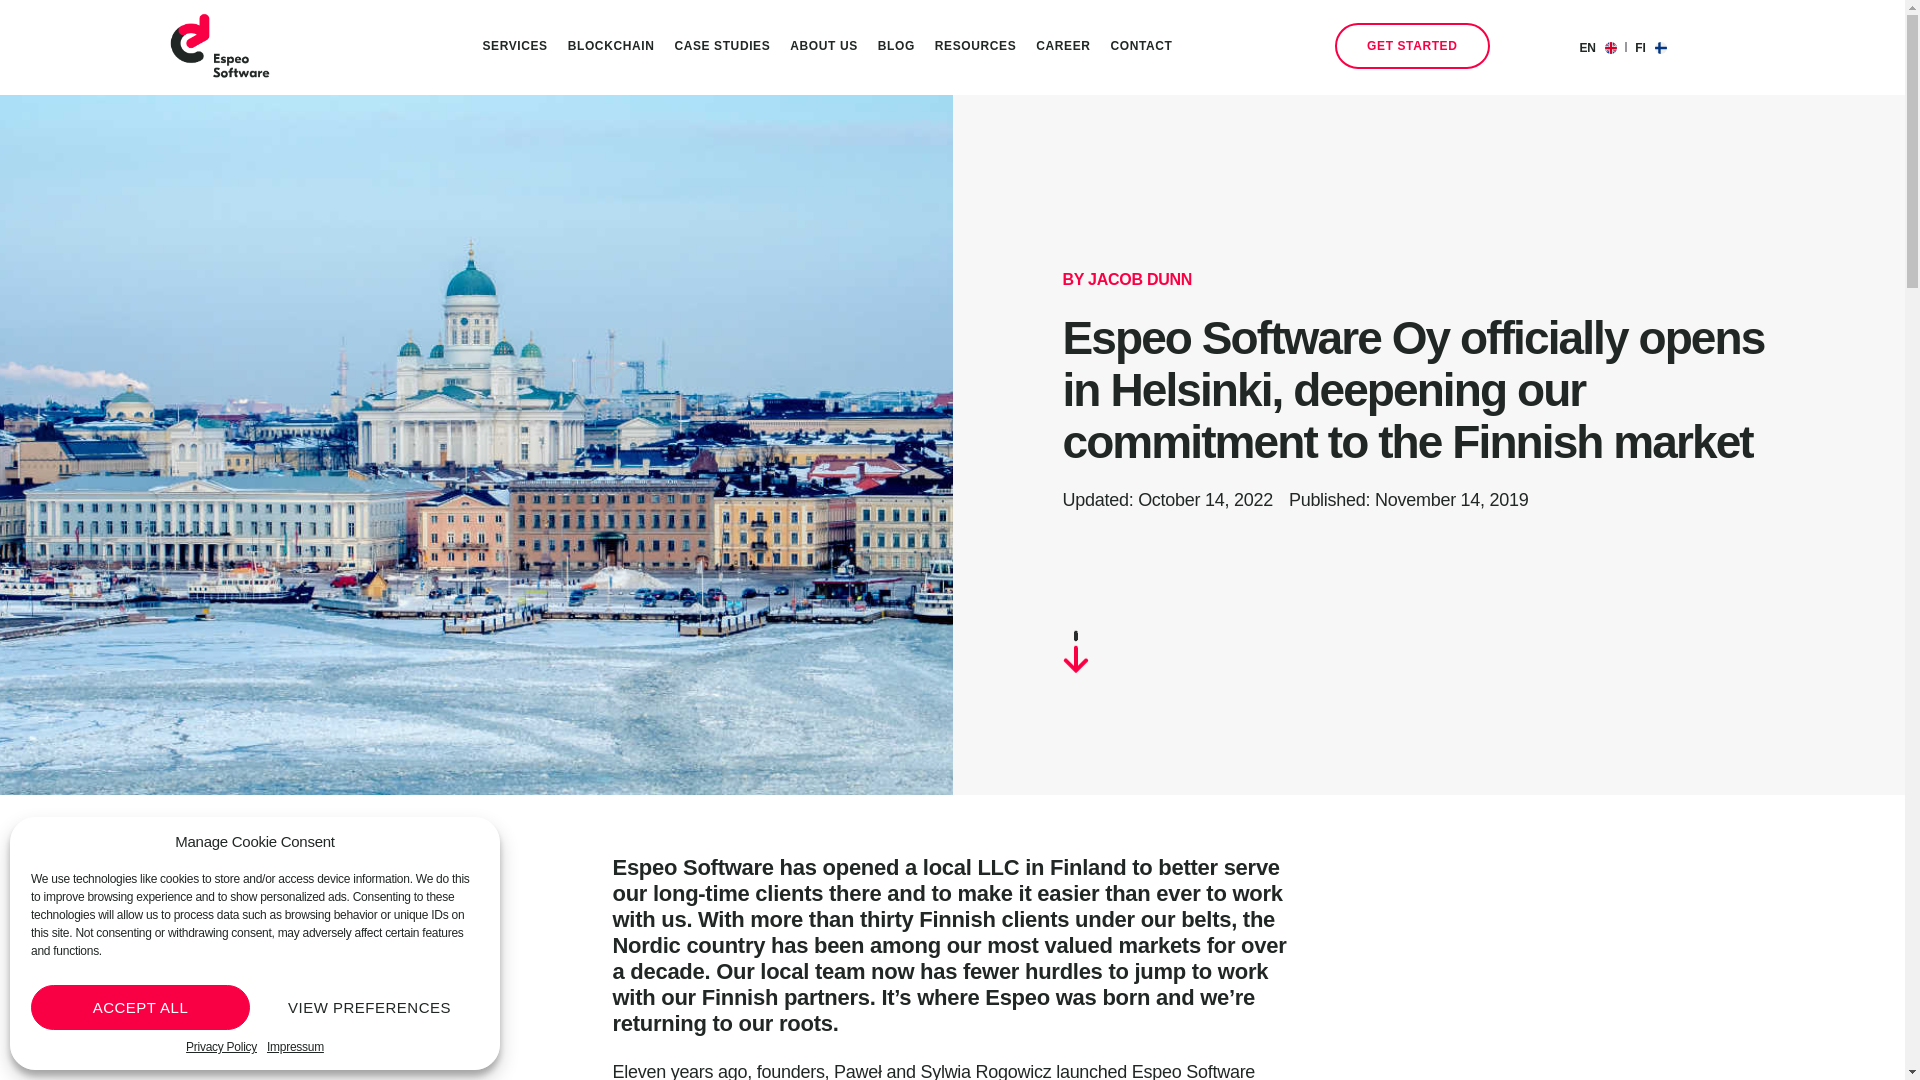 This screenshot has width=1920, height=1080. What do you see at coordinates (140, 1007) in the screenshot?
I see `ACCEPT ALL` at bounding box center [140, 1007].